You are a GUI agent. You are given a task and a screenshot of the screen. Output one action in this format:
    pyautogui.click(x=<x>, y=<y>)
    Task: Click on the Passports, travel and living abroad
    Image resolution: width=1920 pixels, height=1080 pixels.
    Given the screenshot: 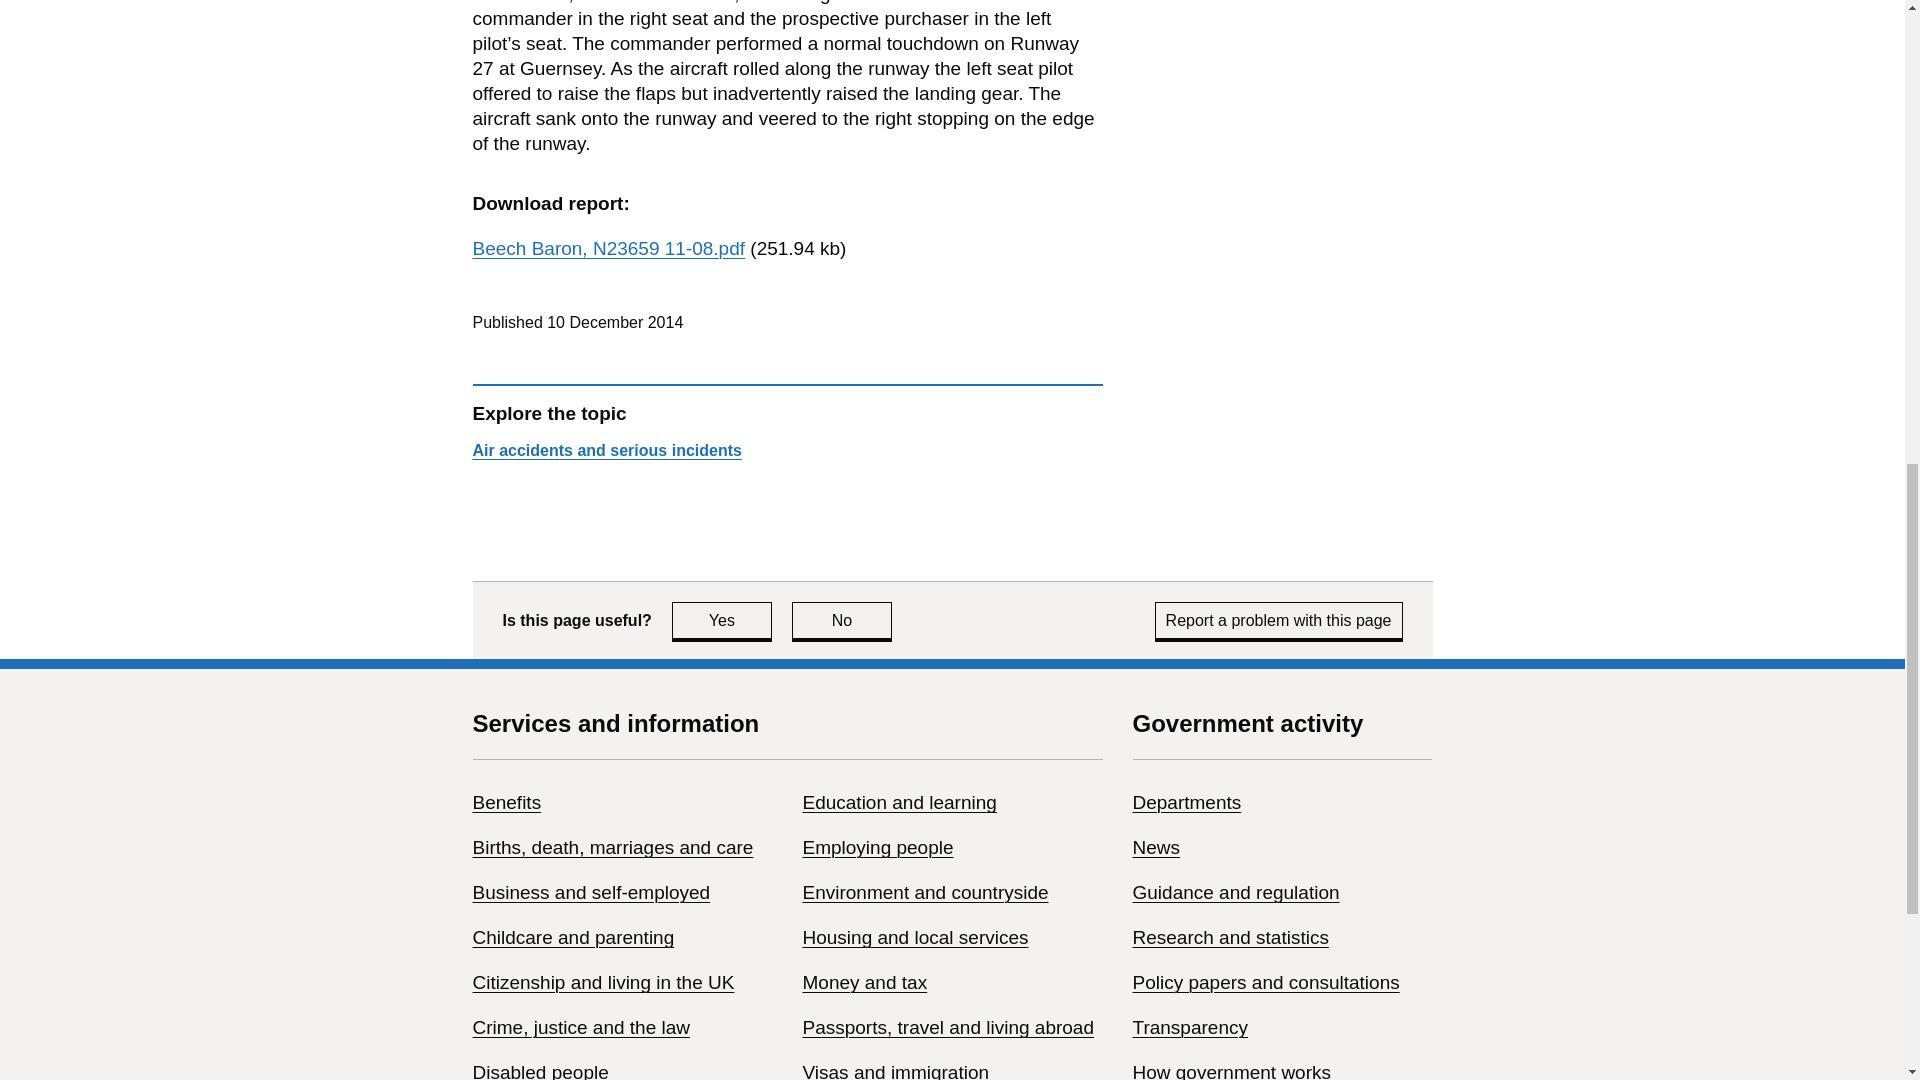 What is the action you would take?
    pyautogui.click(x=948, y=1027)
    